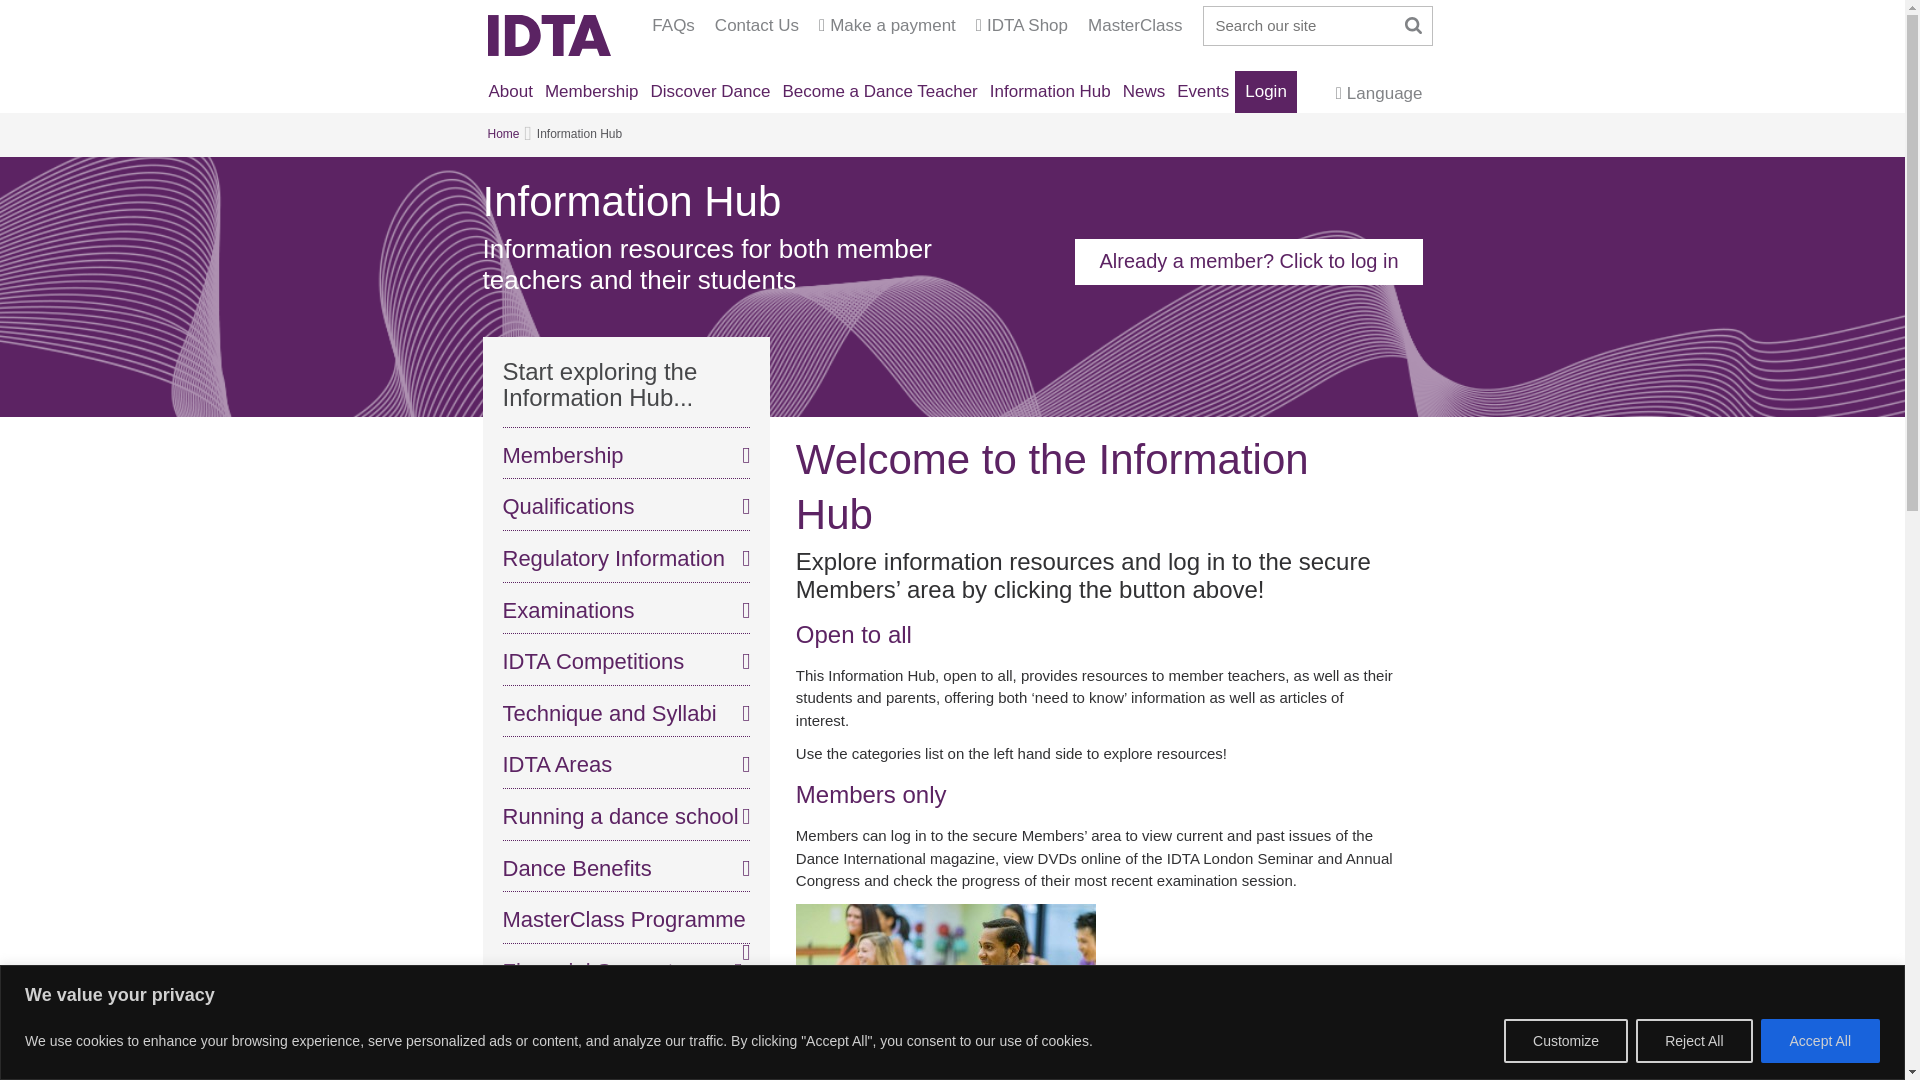  Describe the element at coordinates (504, 134) in the screenshot. I see `Go to International Dance Teachers' Association.` at that location.